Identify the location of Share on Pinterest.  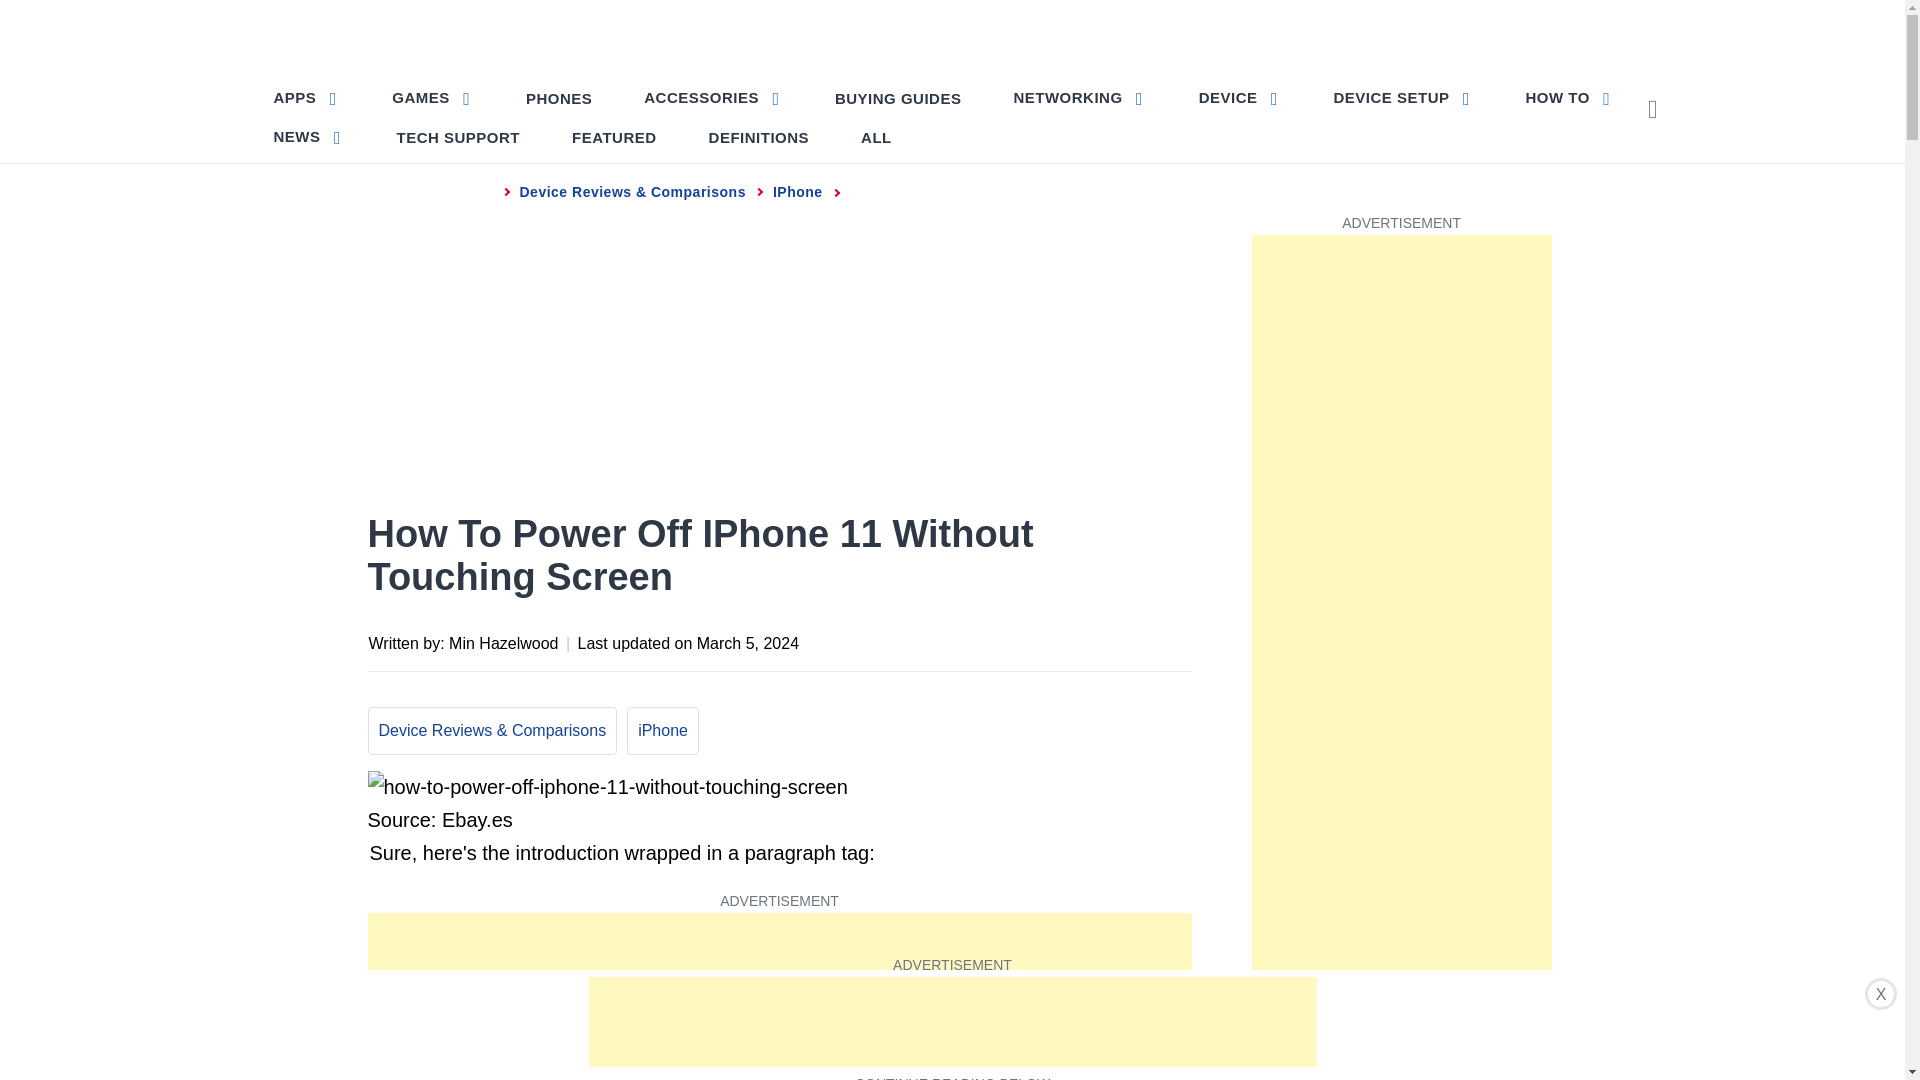
(1056, 640).